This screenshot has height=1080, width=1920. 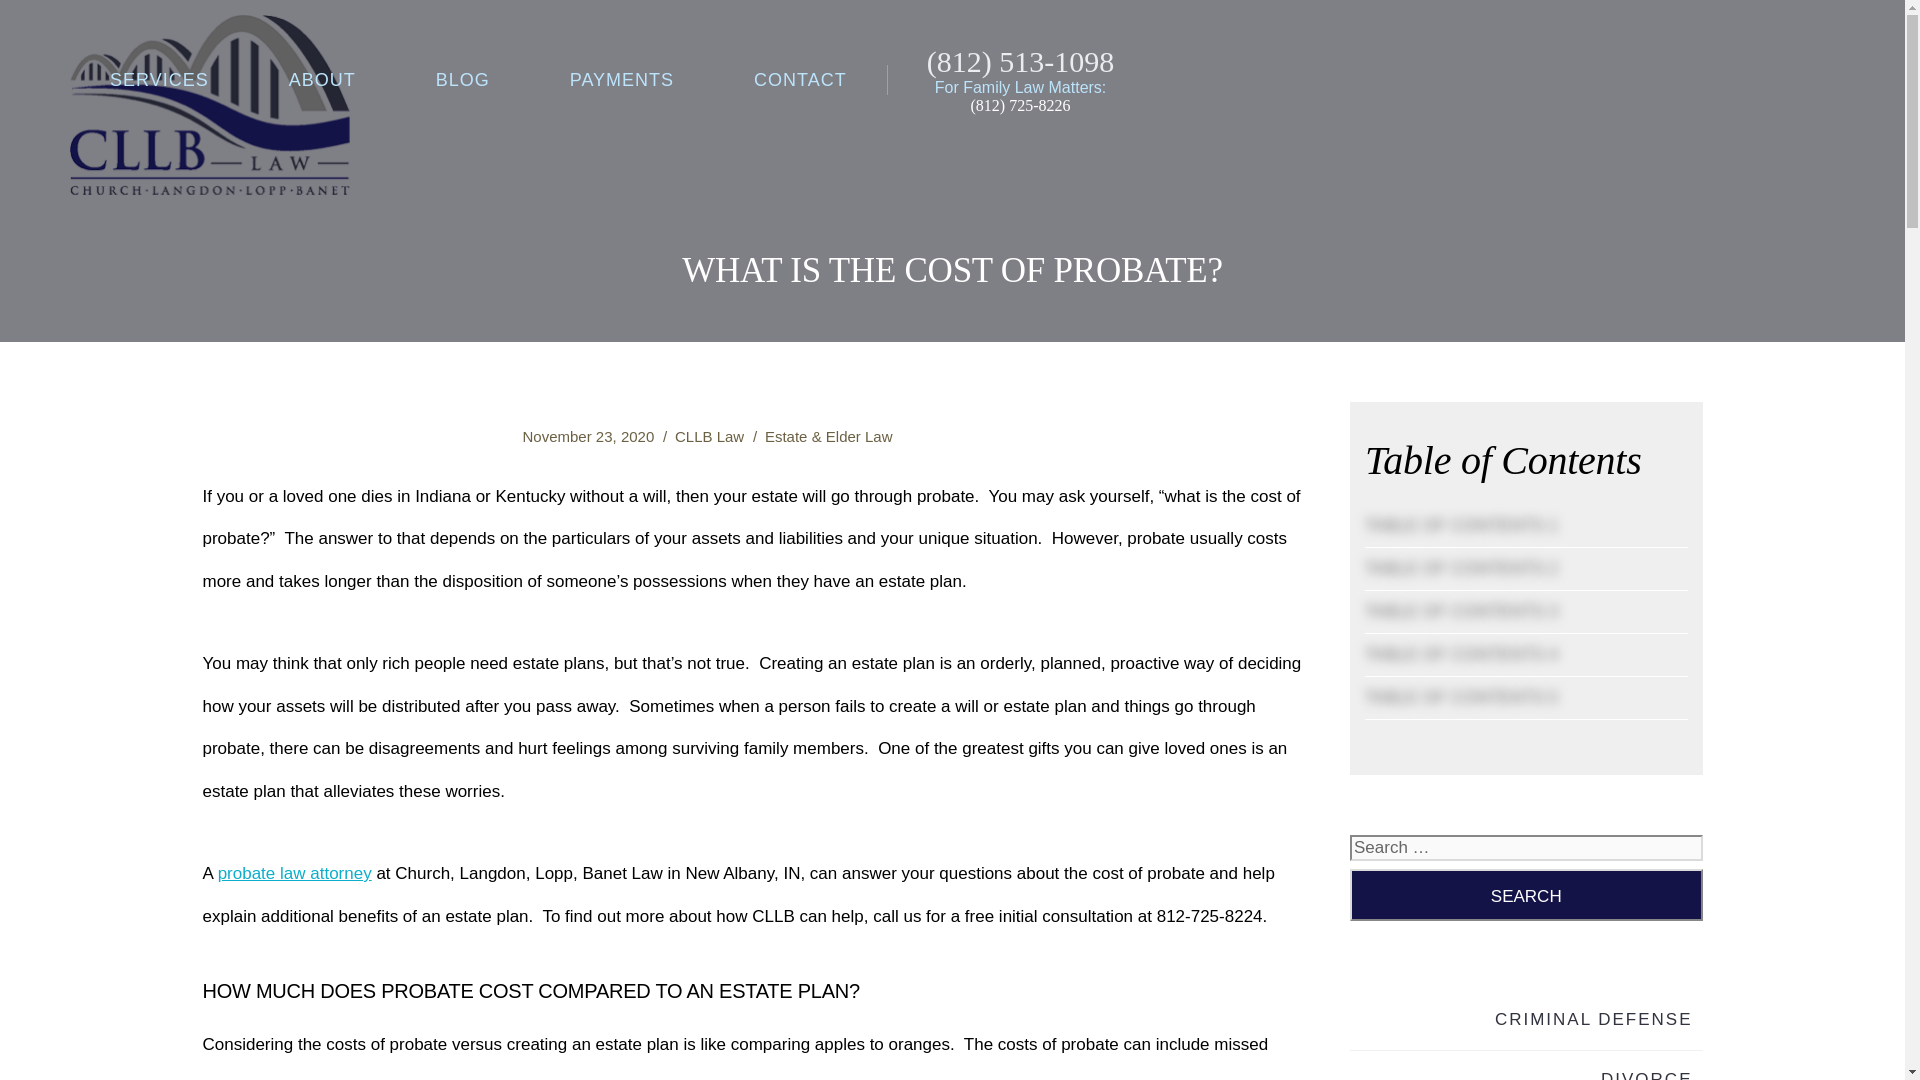 I want to click on DIVORCE, so click(x=1646, y=1075).